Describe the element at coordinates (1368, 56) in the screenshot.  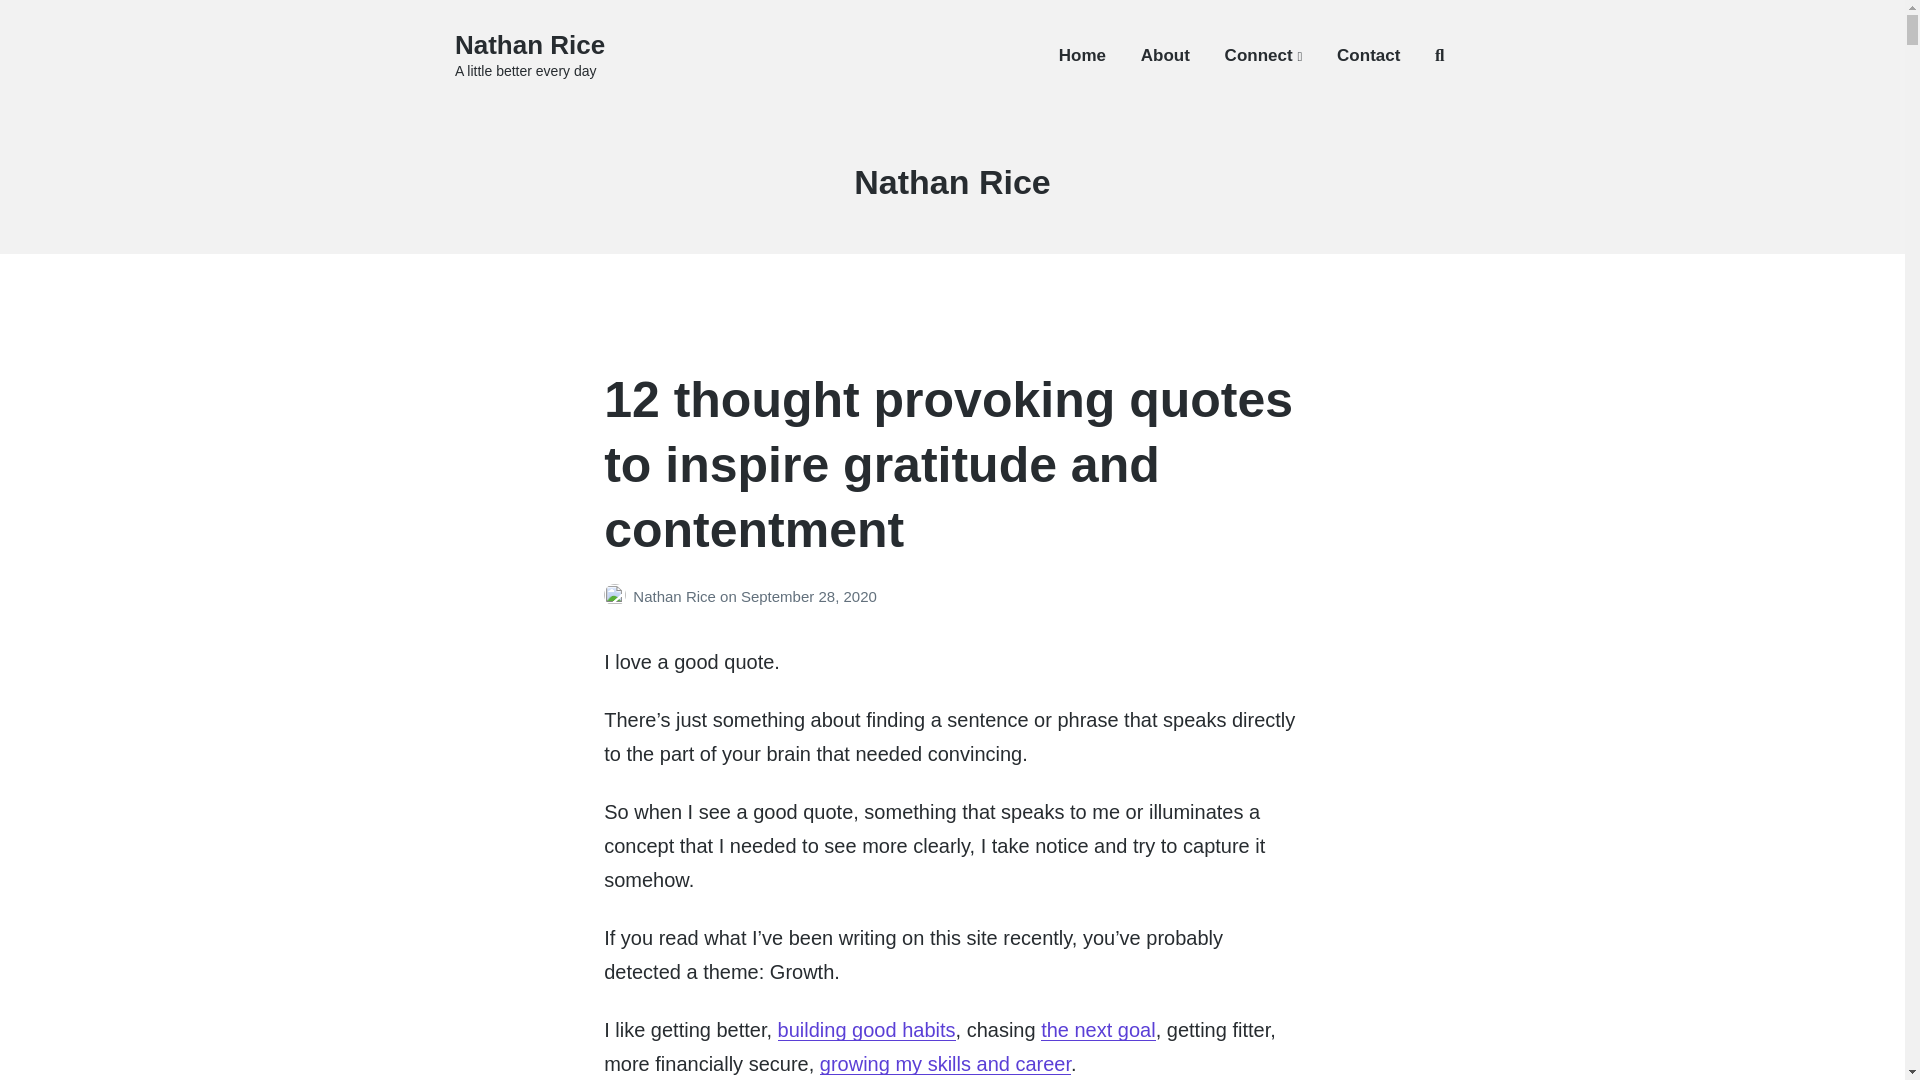
I see `Contact` at that location.